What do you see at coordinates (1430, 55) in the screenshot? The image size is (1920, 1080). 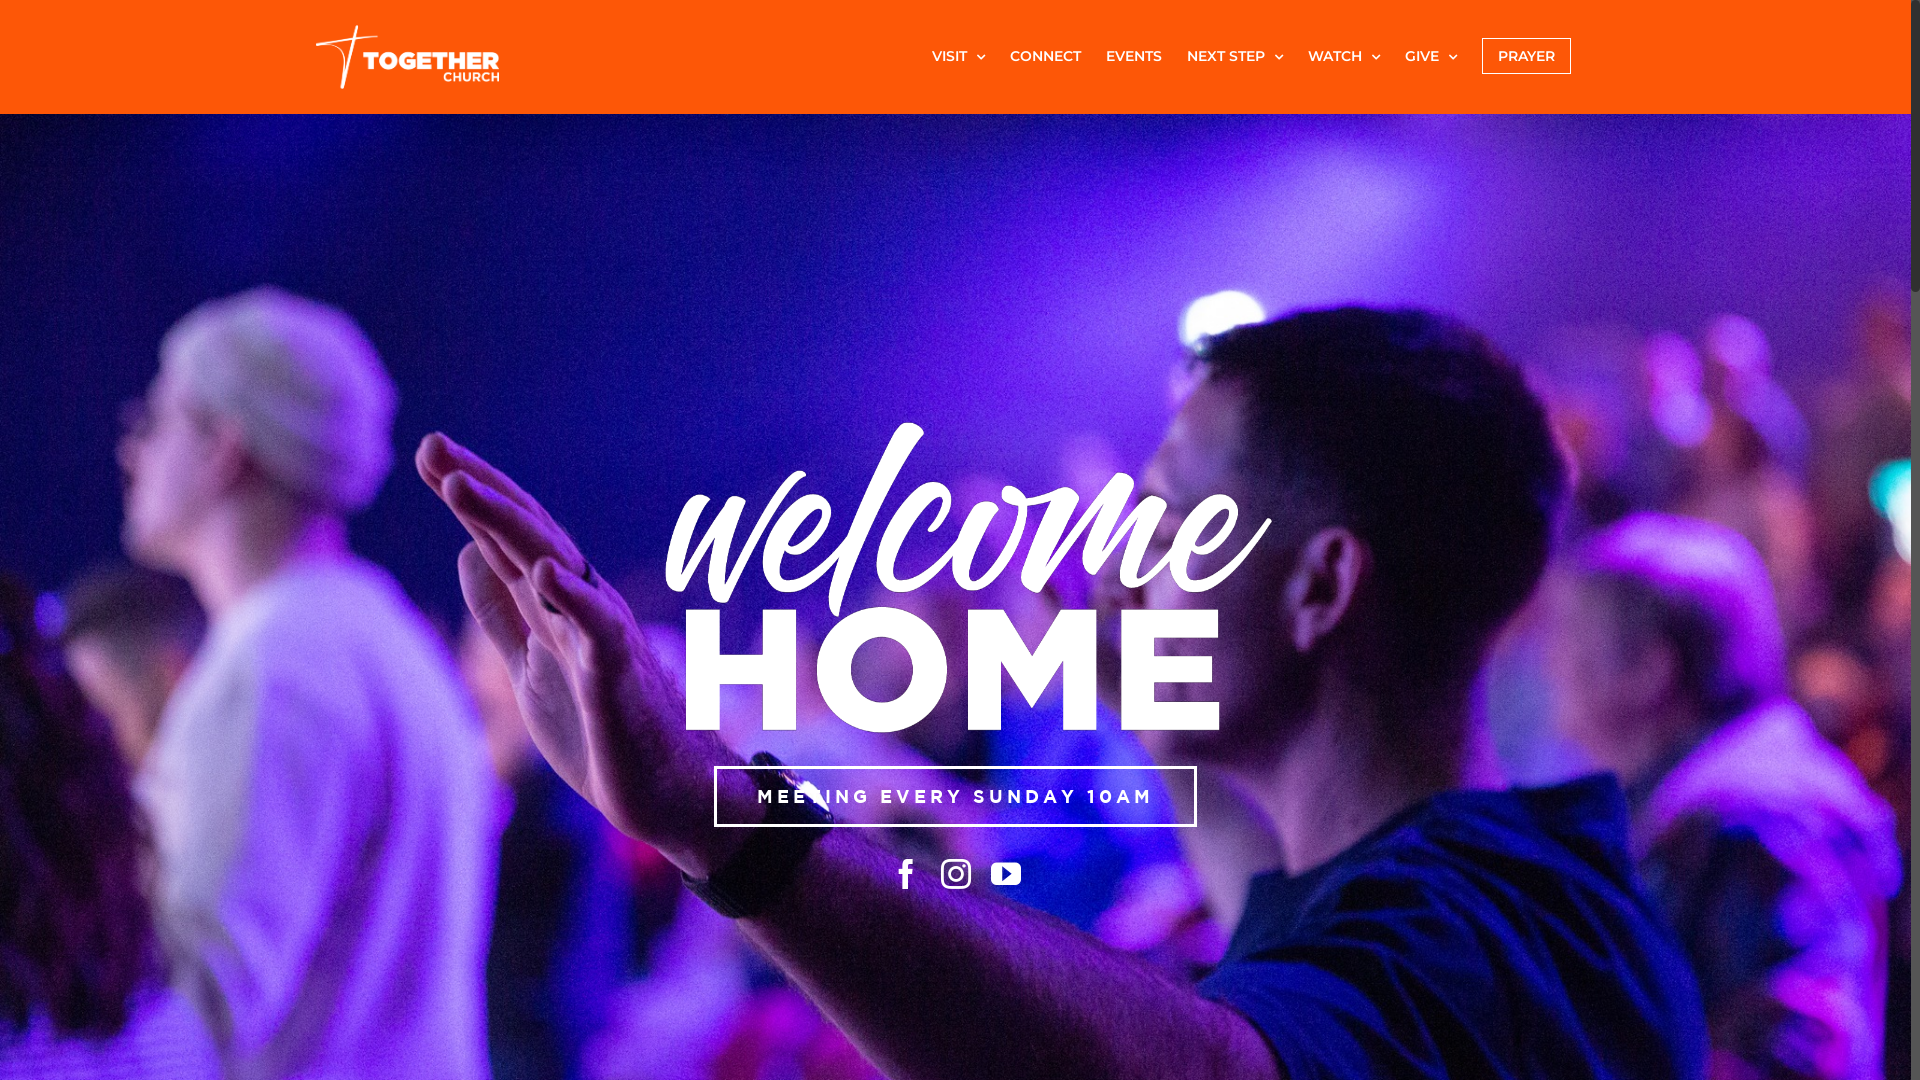 I see `GIVE` at bounding box center [1430, 55].